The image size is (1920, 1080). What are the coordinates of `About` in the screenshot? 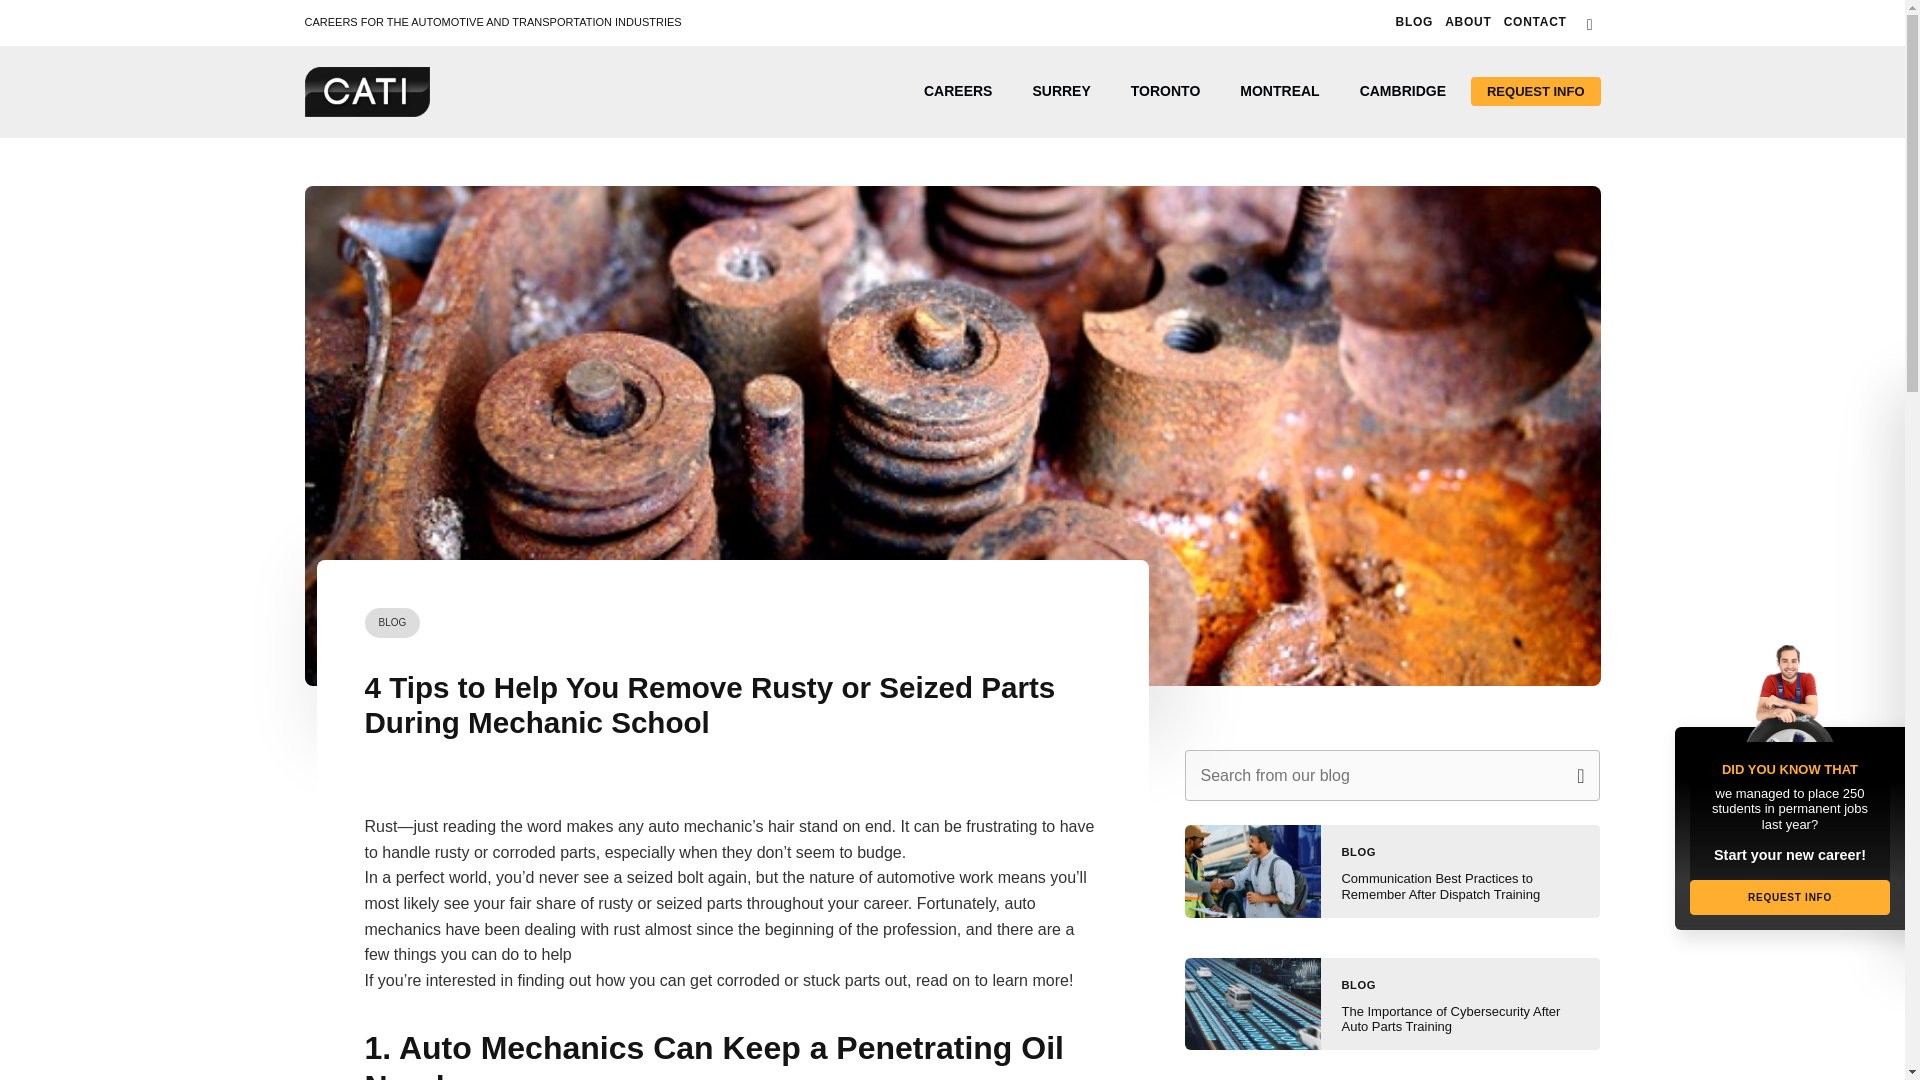 It's located at (1468, 22).